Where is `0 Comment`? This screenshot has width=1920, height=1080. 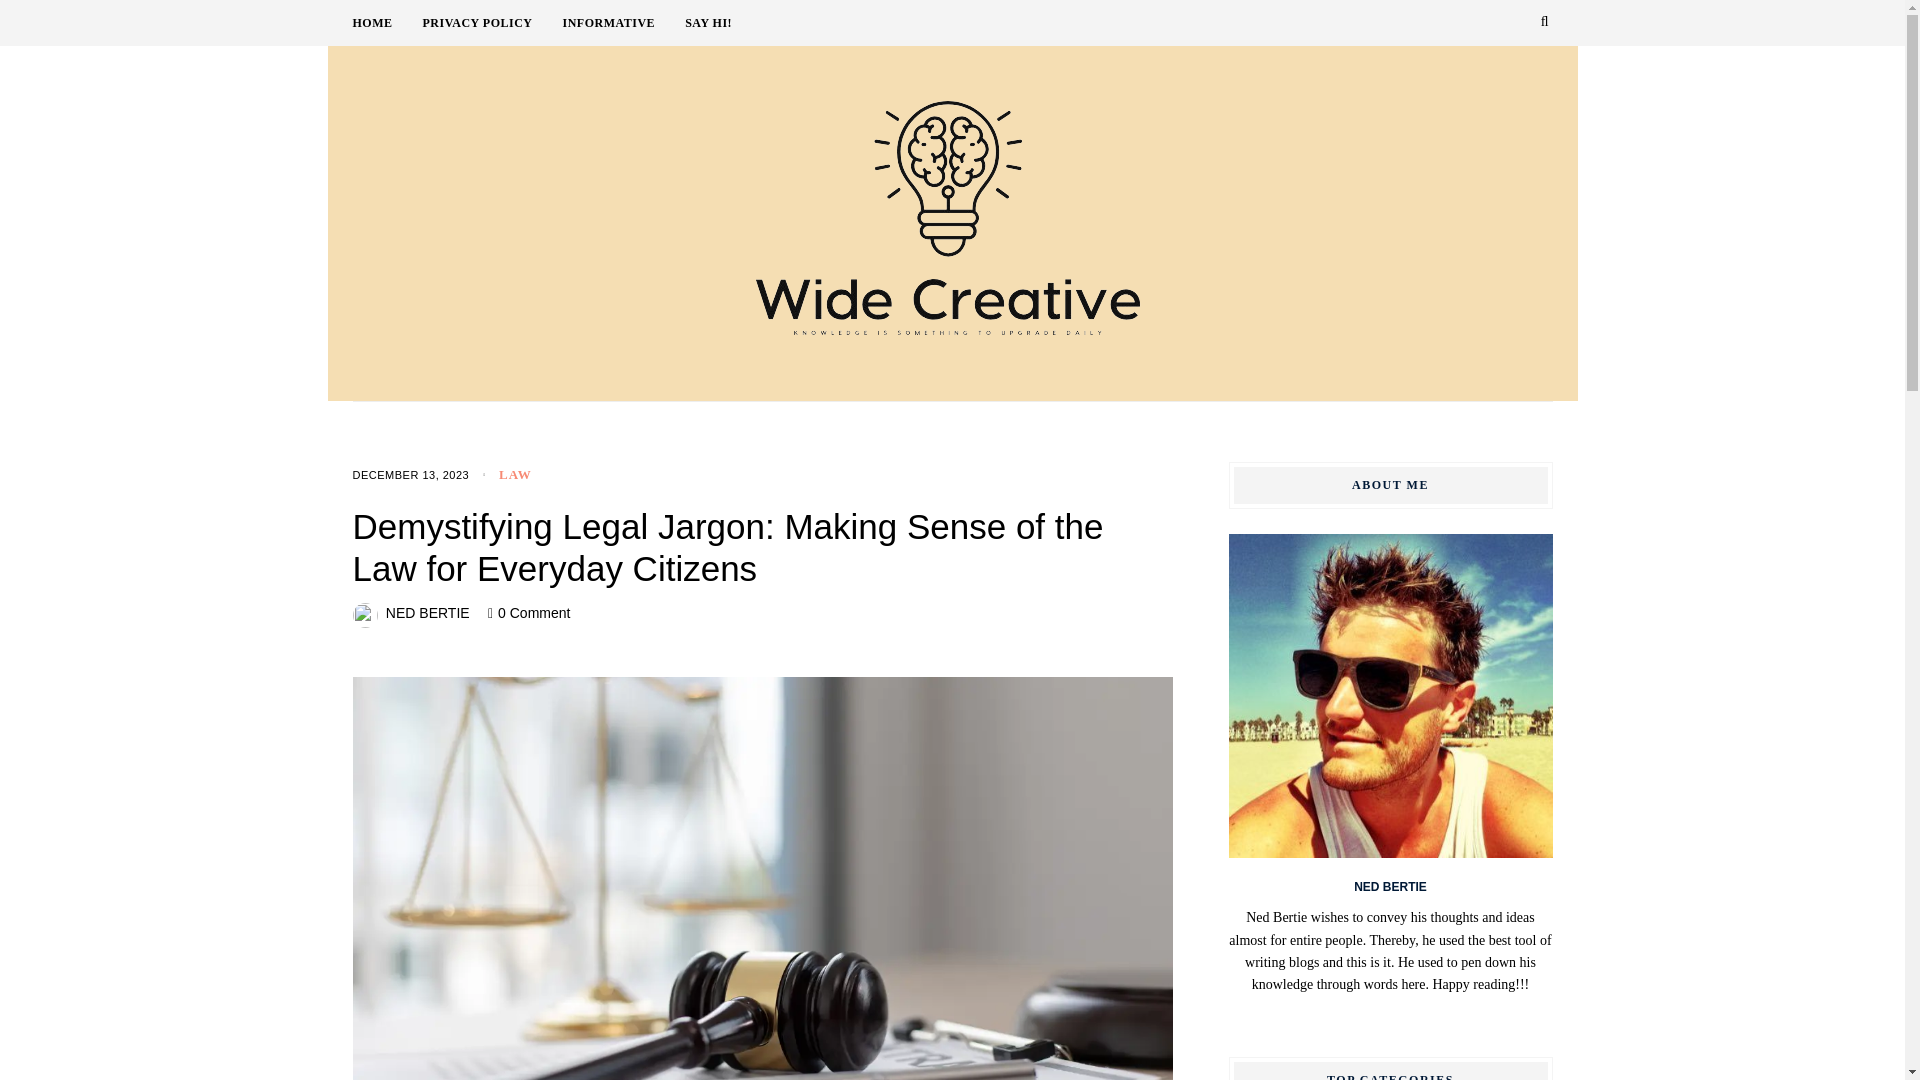
0 Comment is located at coordinates (534, 612).